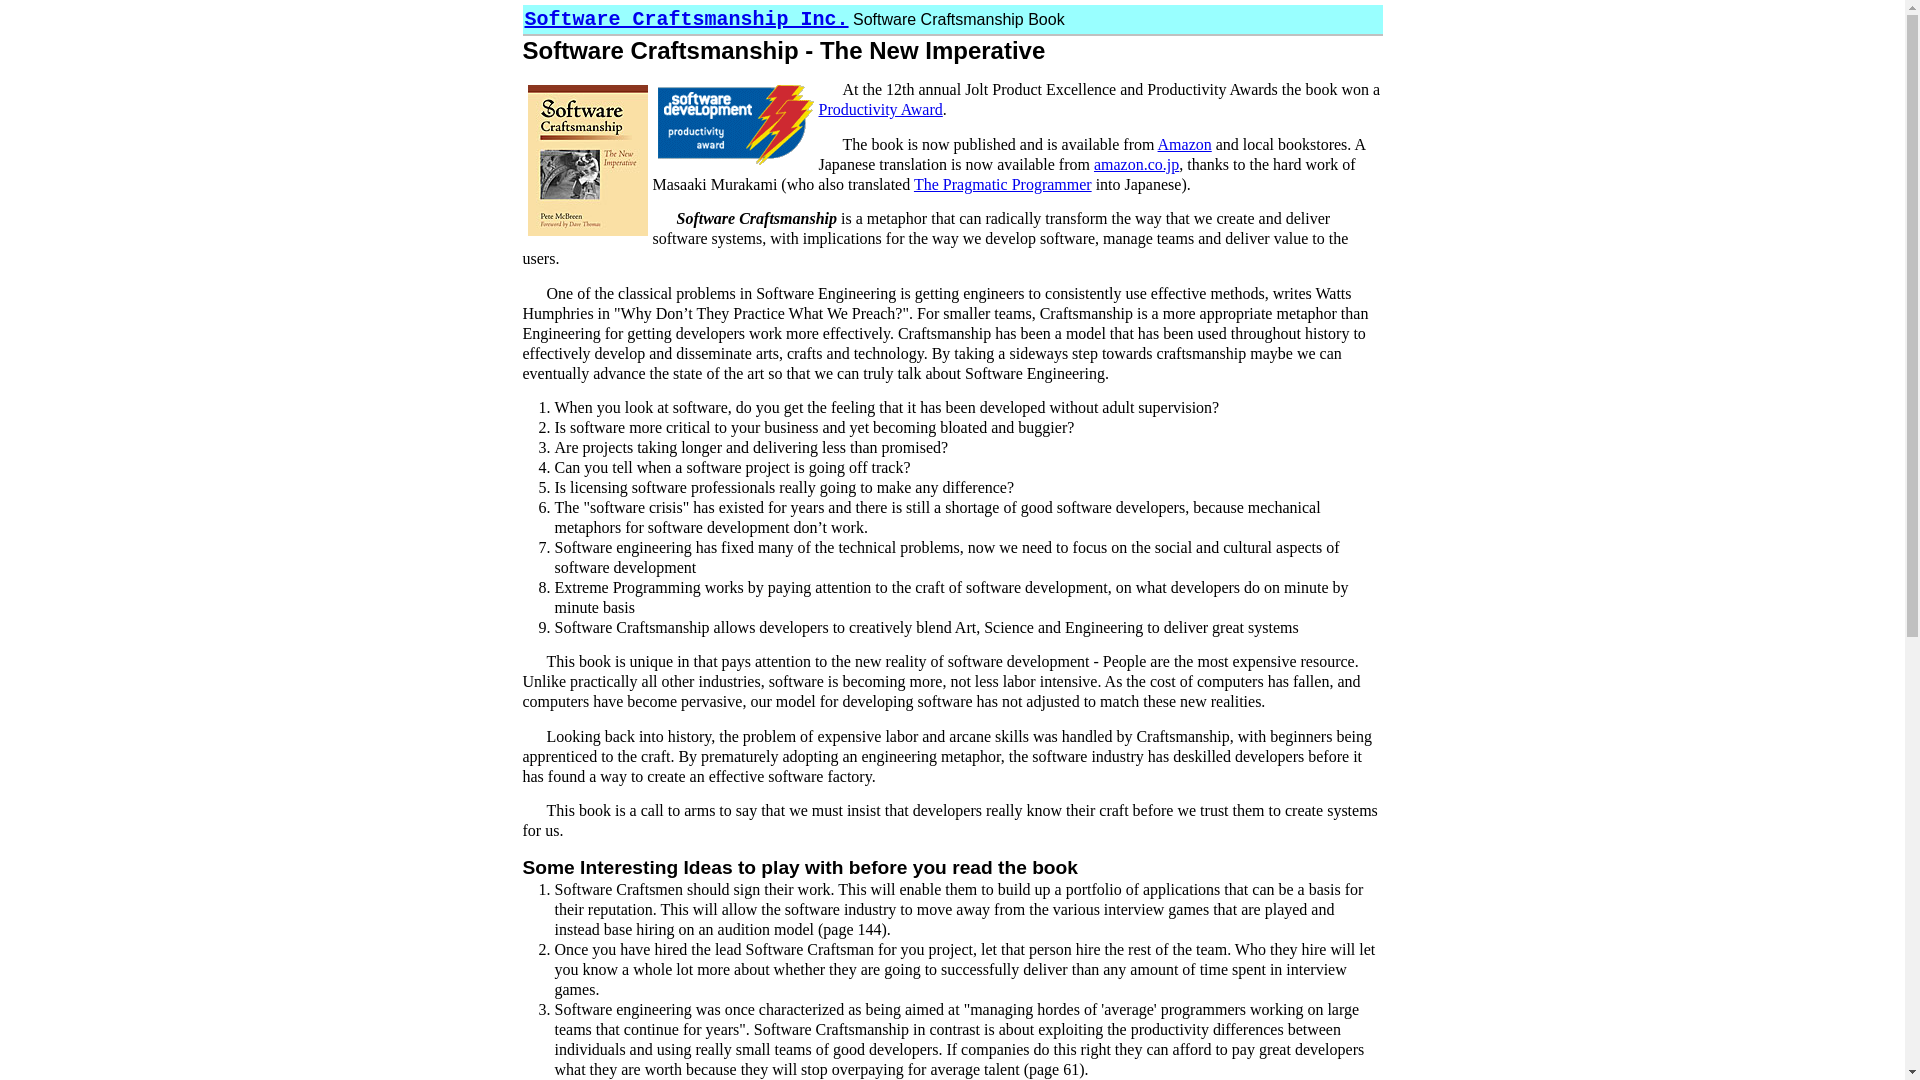 This screenshot has height=1080, width=1920. I want to click on The Pragmatic Programmer, so click(1003, 184).